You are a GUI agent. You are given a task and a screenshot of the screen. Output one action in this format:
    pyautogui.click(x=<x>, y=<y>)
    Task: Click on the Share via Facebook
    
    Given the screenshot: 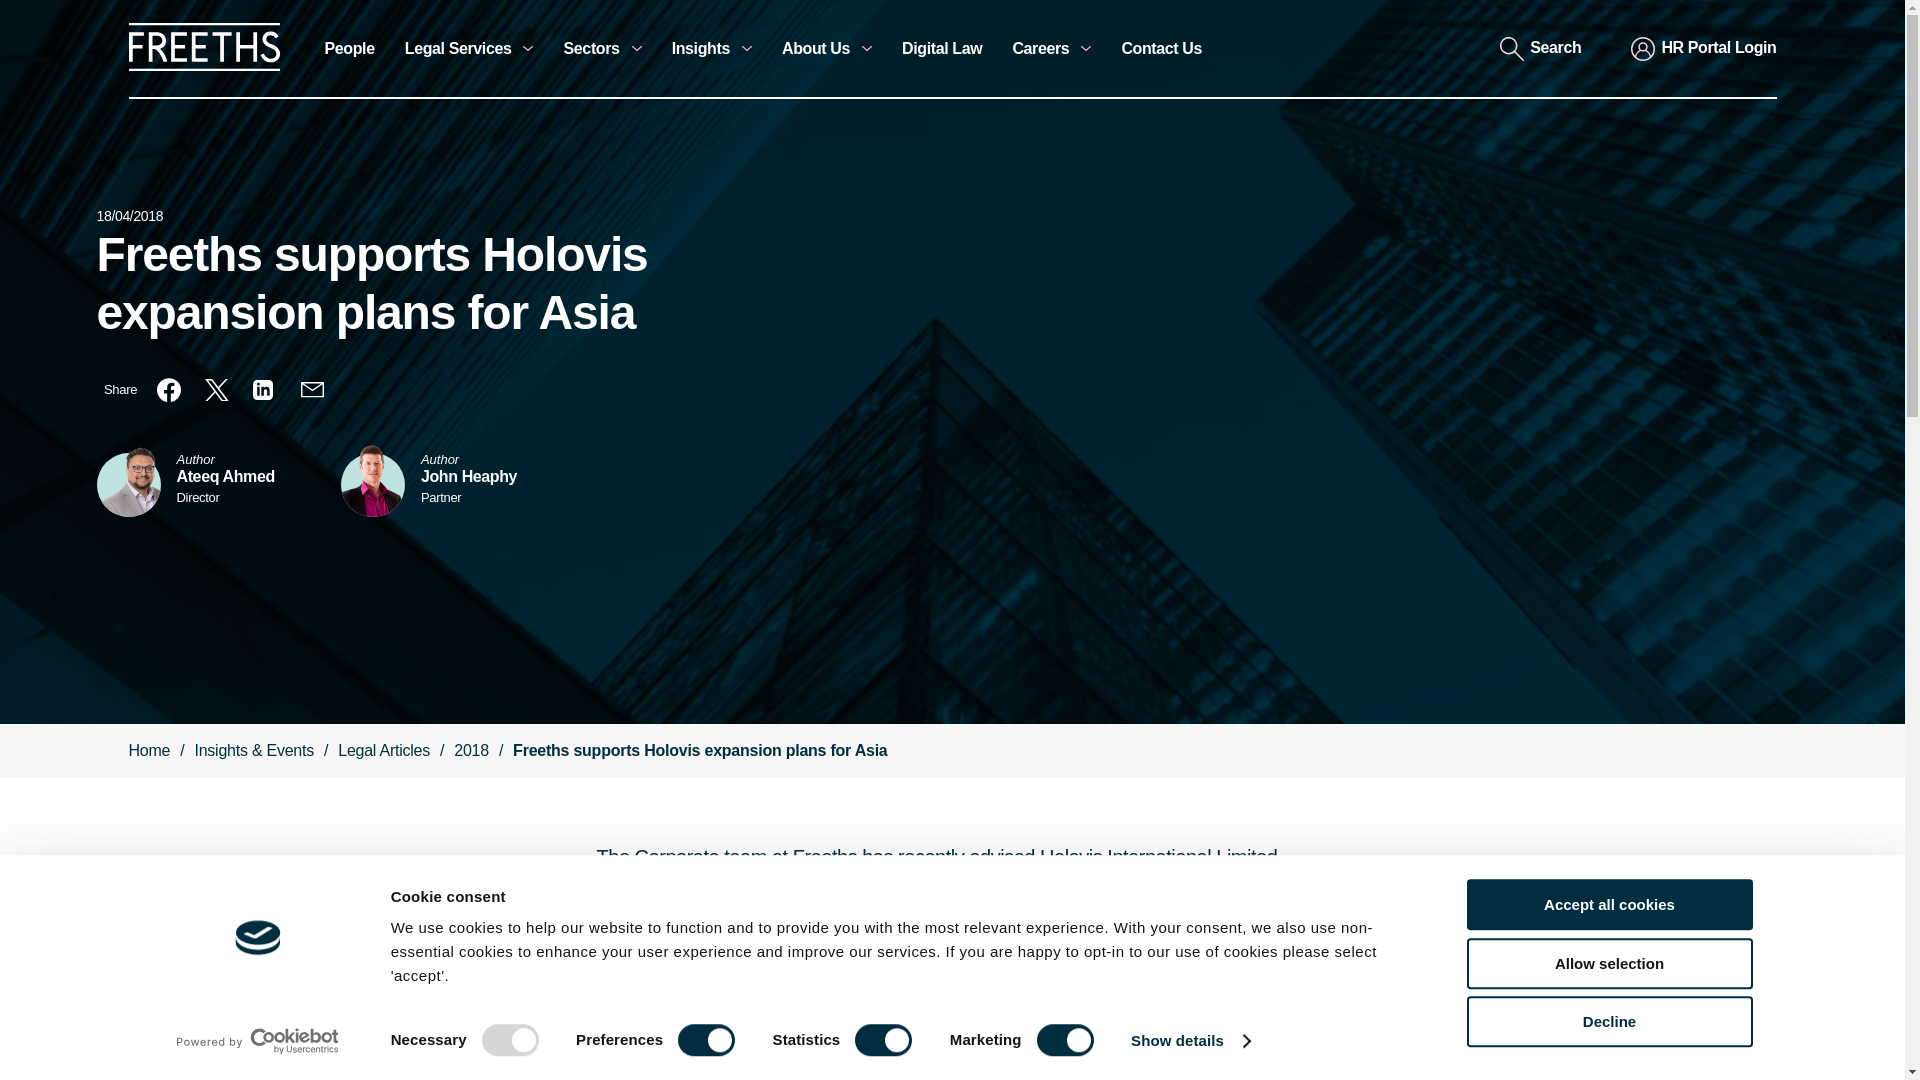 What is the action you would take?
    pyautogui.click(x=168, y=390)
    